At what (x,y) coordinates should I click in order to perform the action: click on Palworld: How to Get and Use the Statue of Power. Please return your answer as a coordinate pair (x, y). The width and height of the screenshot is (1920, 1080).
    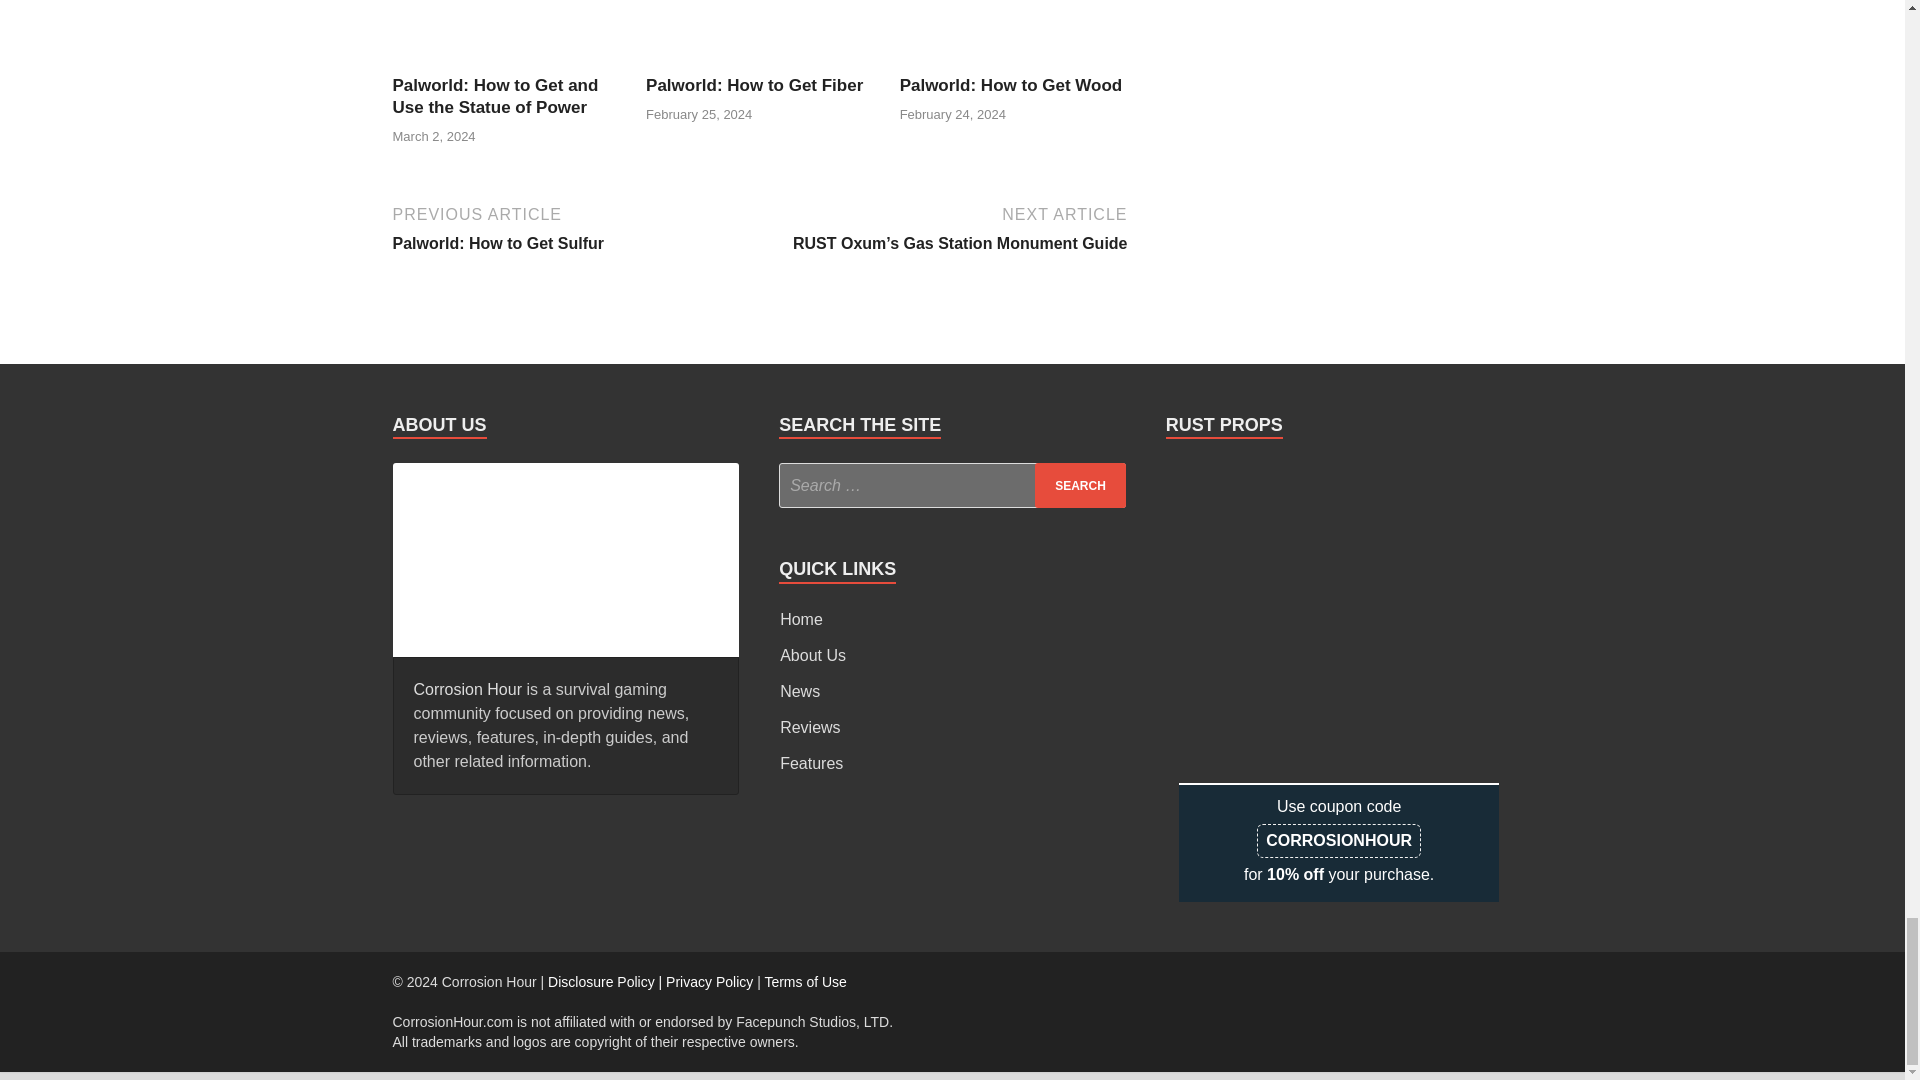
    Looking at the image, I should click on (494, 96).